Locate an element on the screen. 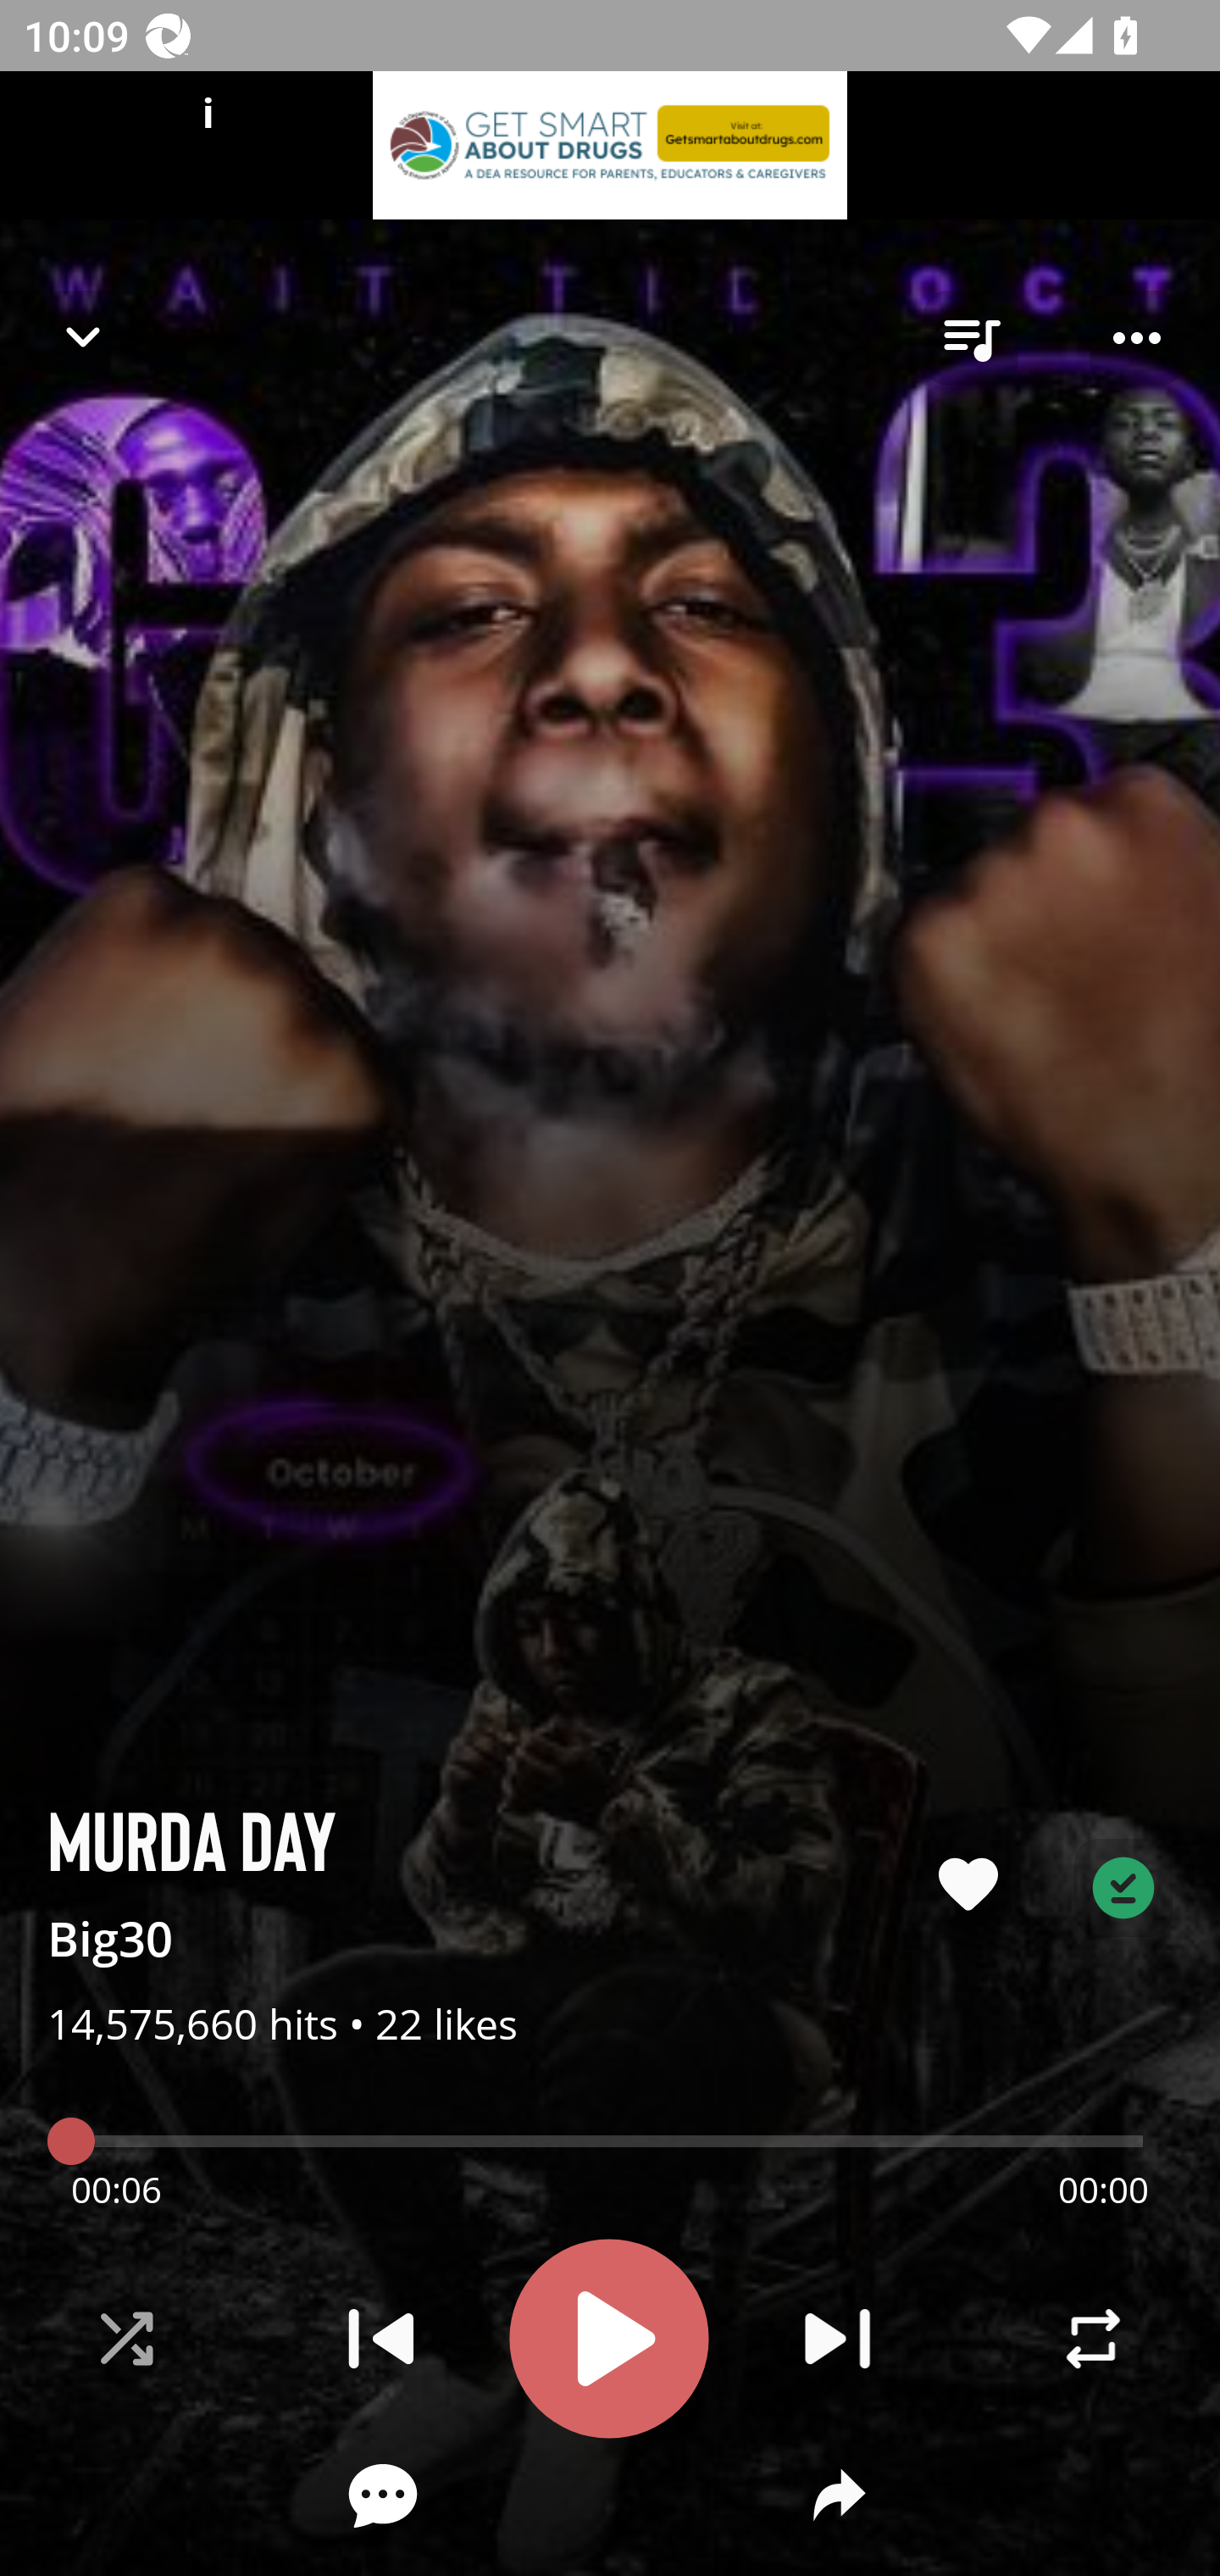  Navigate up is located at coordinates (83, 337).